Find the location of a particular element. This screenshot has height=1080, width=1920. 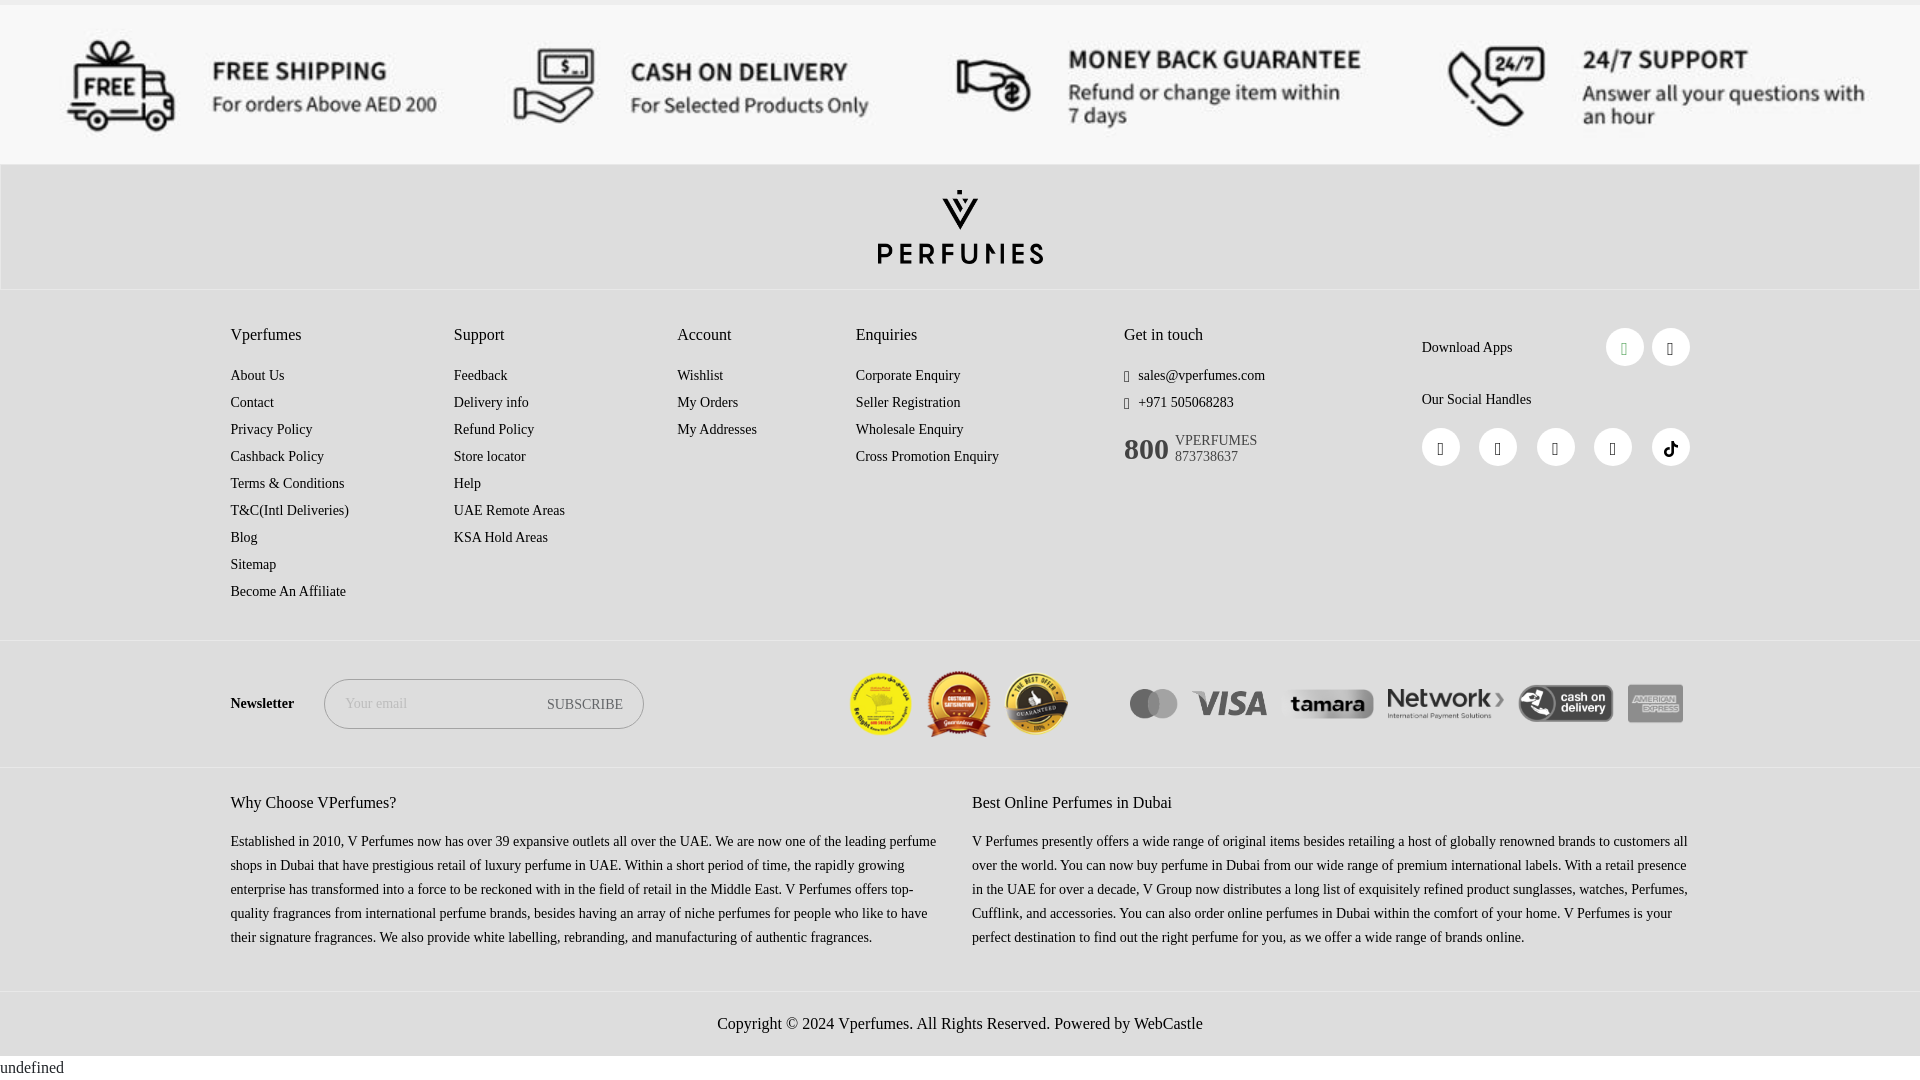

Folow us on Twitter is located at coordinates (1612, 446).